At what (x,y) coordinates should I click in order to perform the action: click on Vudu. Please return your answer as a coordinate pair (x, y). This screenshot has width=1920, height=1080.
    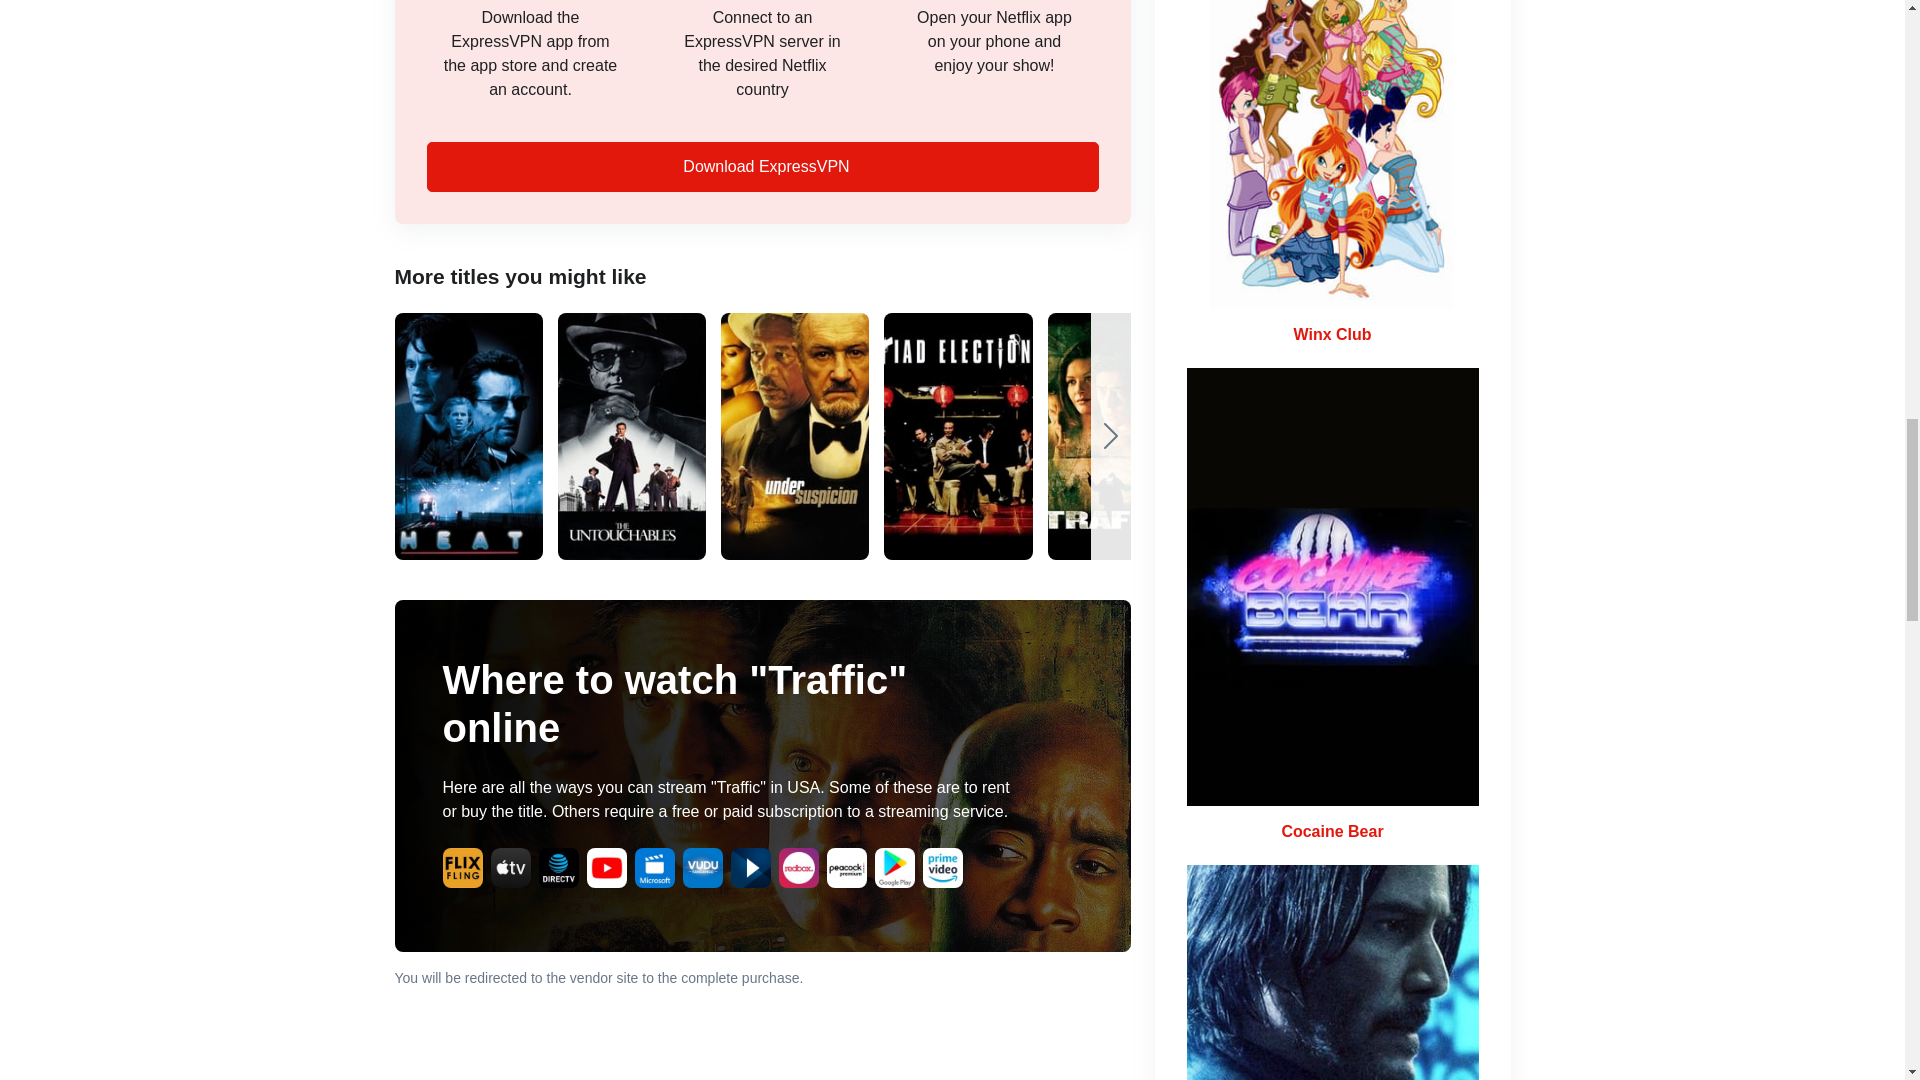
    Looking at the image, I should click on (701, 867).